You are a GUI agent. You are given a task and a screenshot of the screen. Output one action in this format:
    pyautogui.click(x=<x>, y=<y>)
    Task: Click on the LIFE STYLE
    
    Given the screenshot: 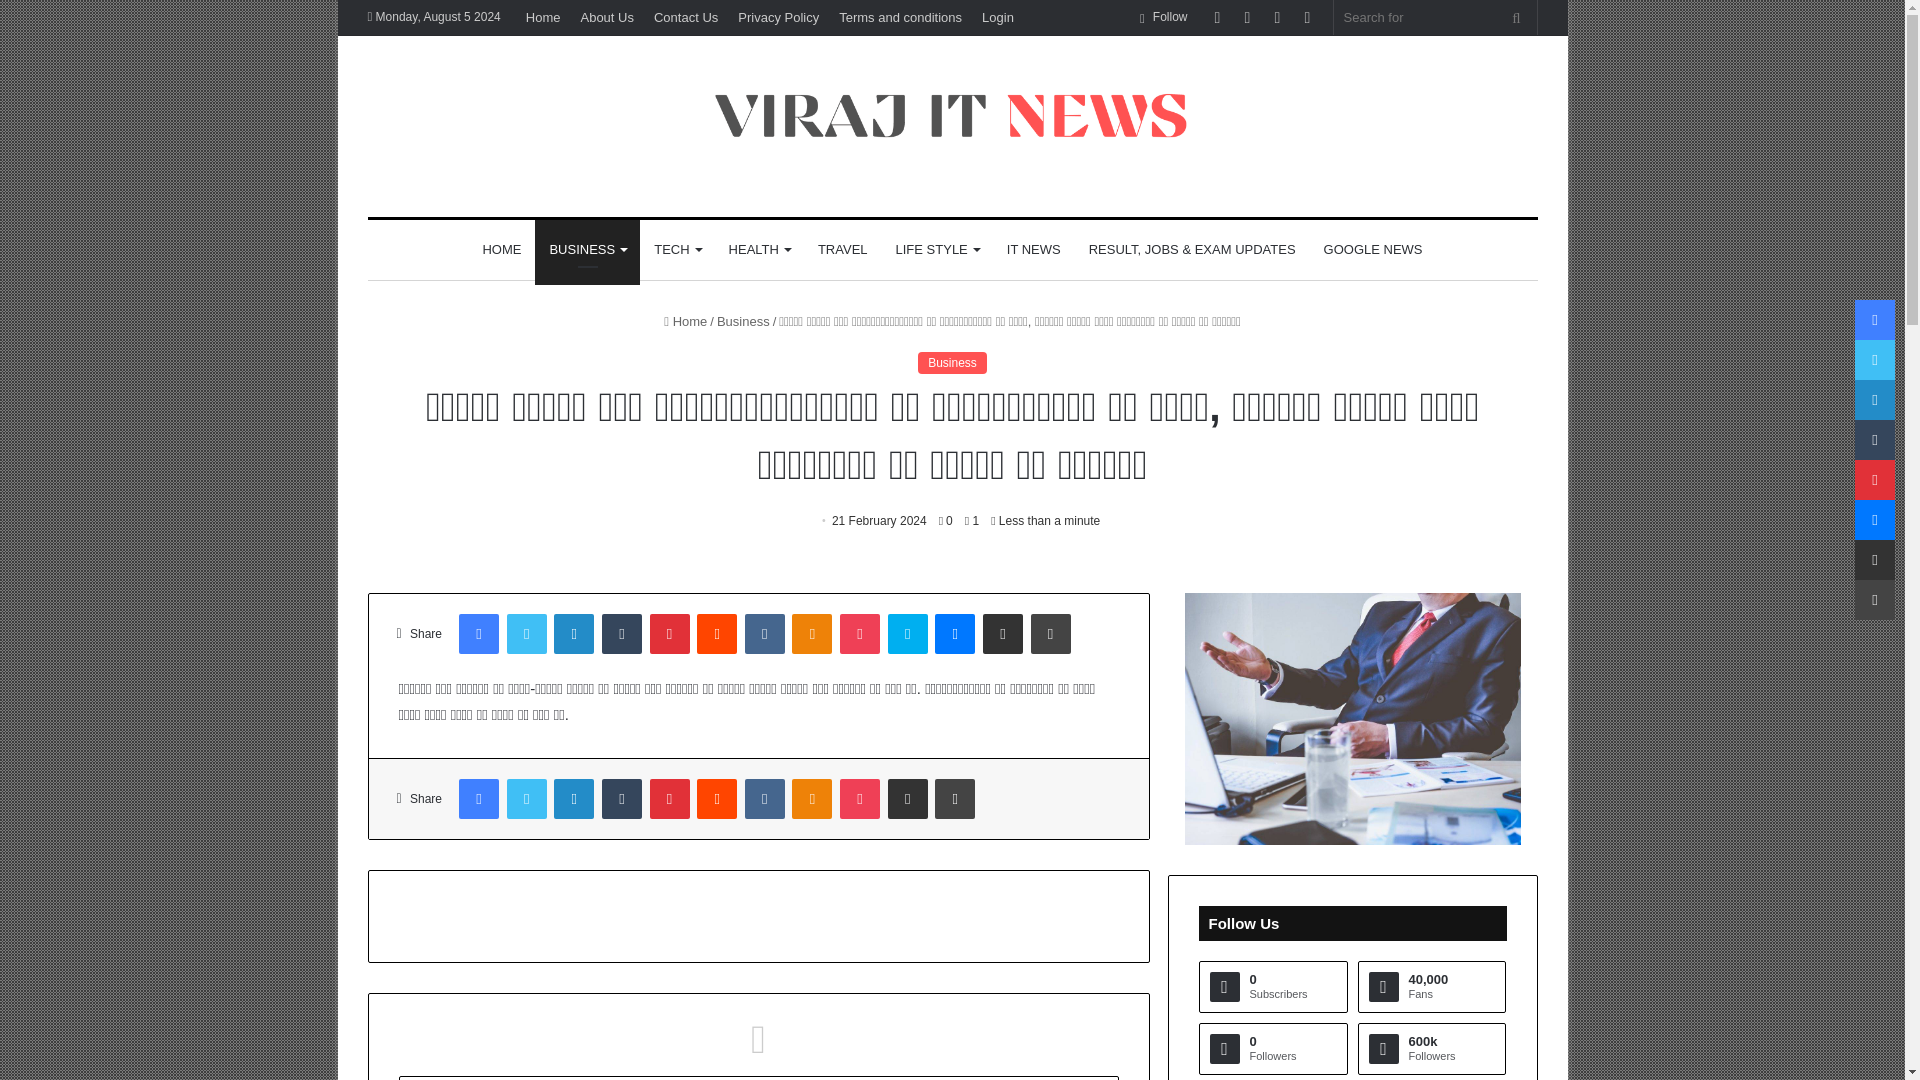 What is the action you would take?
    pyautogui.click(x=936, y=250)
    